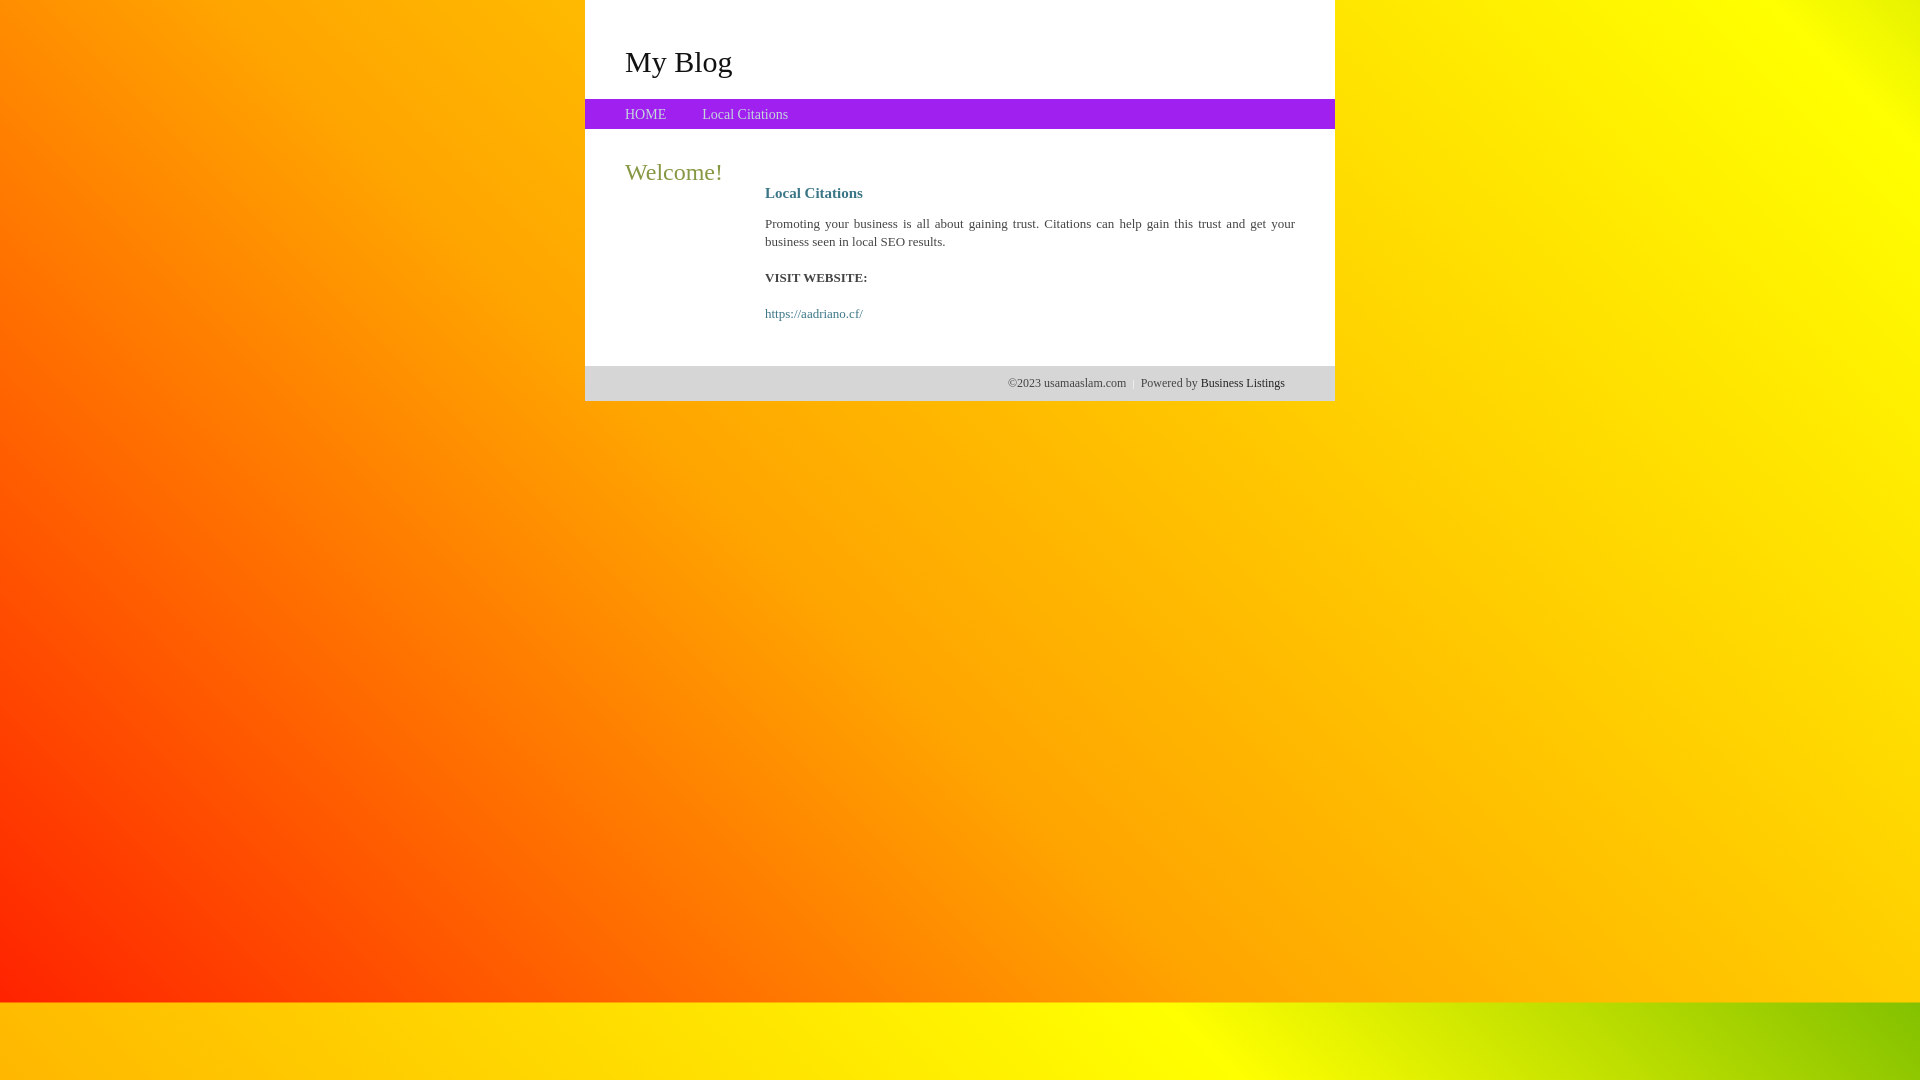  Describe the element at coordinates (679, 61) in the screenshot. I see `My Blog` at that location.